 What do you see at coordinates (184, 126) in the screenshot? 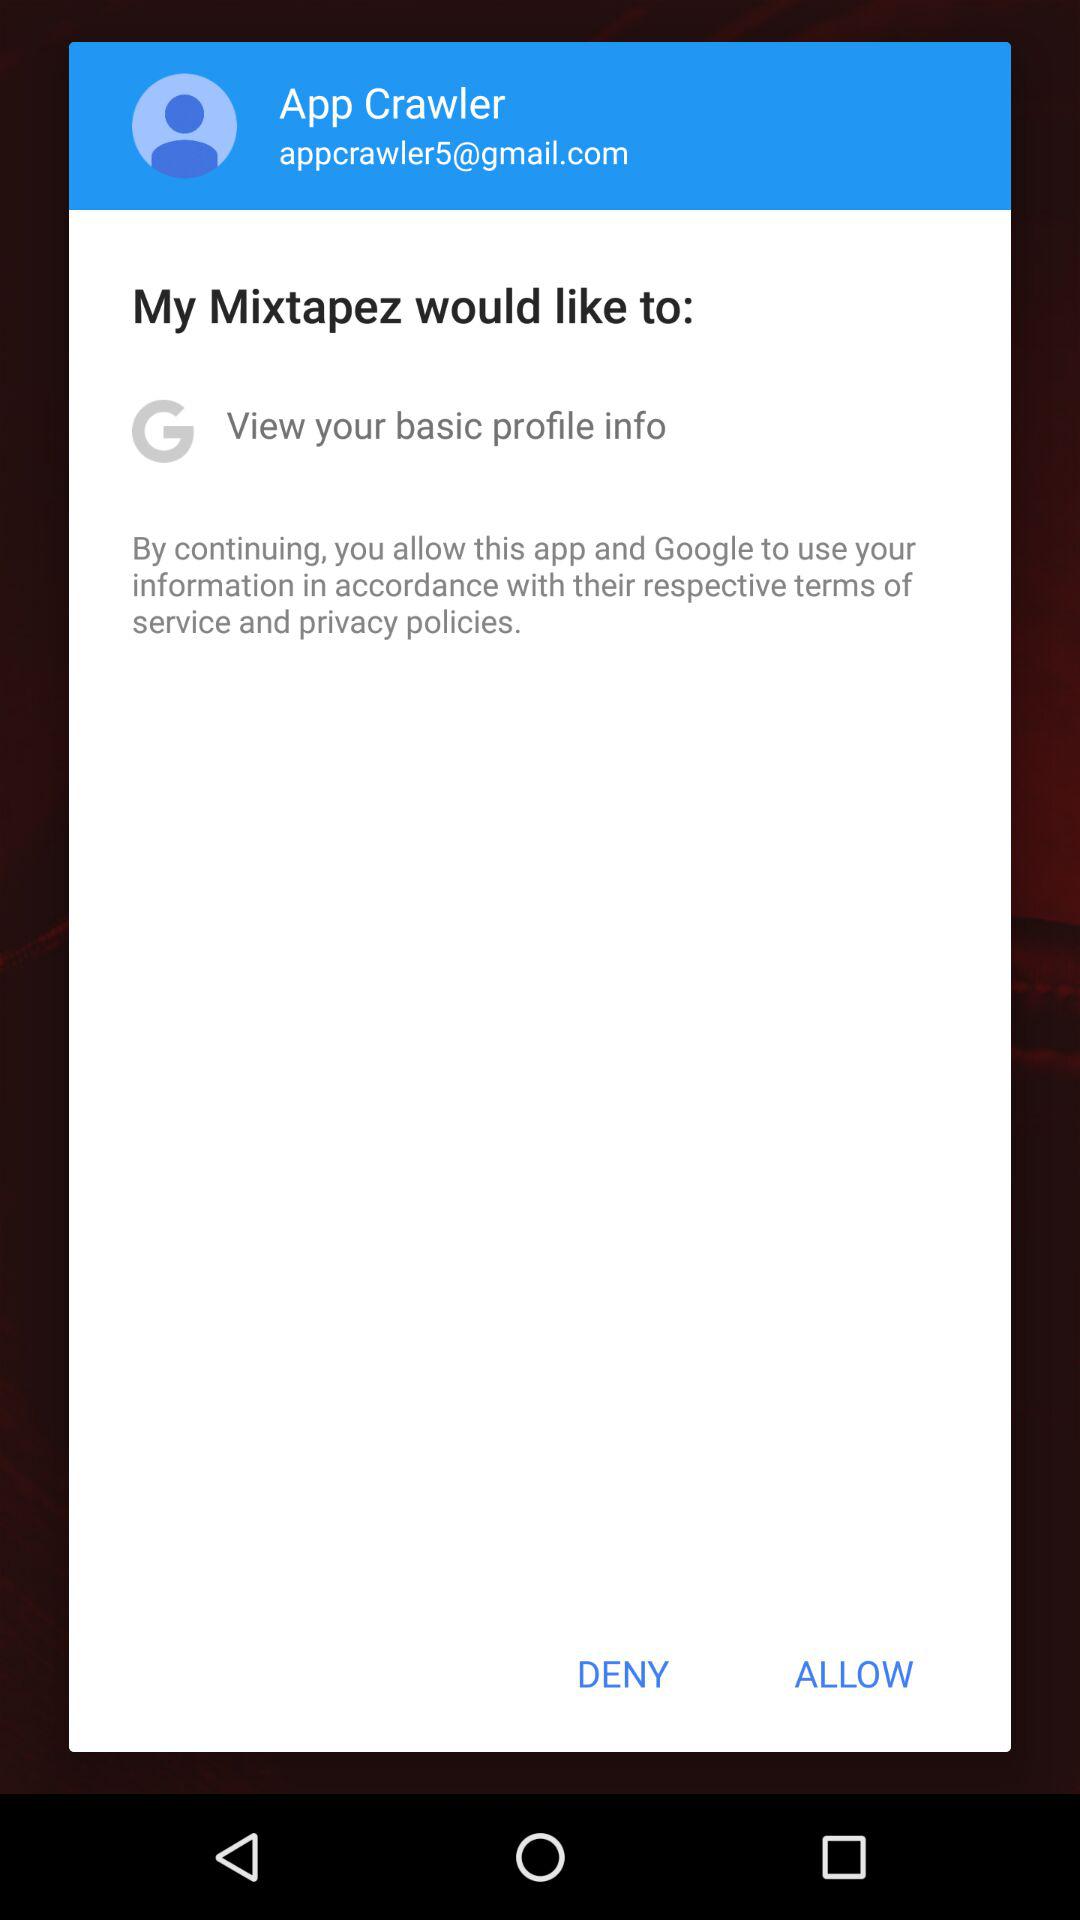
I see `turn on the icon to the left of the app crawler item` at bounding box center [184, 126].